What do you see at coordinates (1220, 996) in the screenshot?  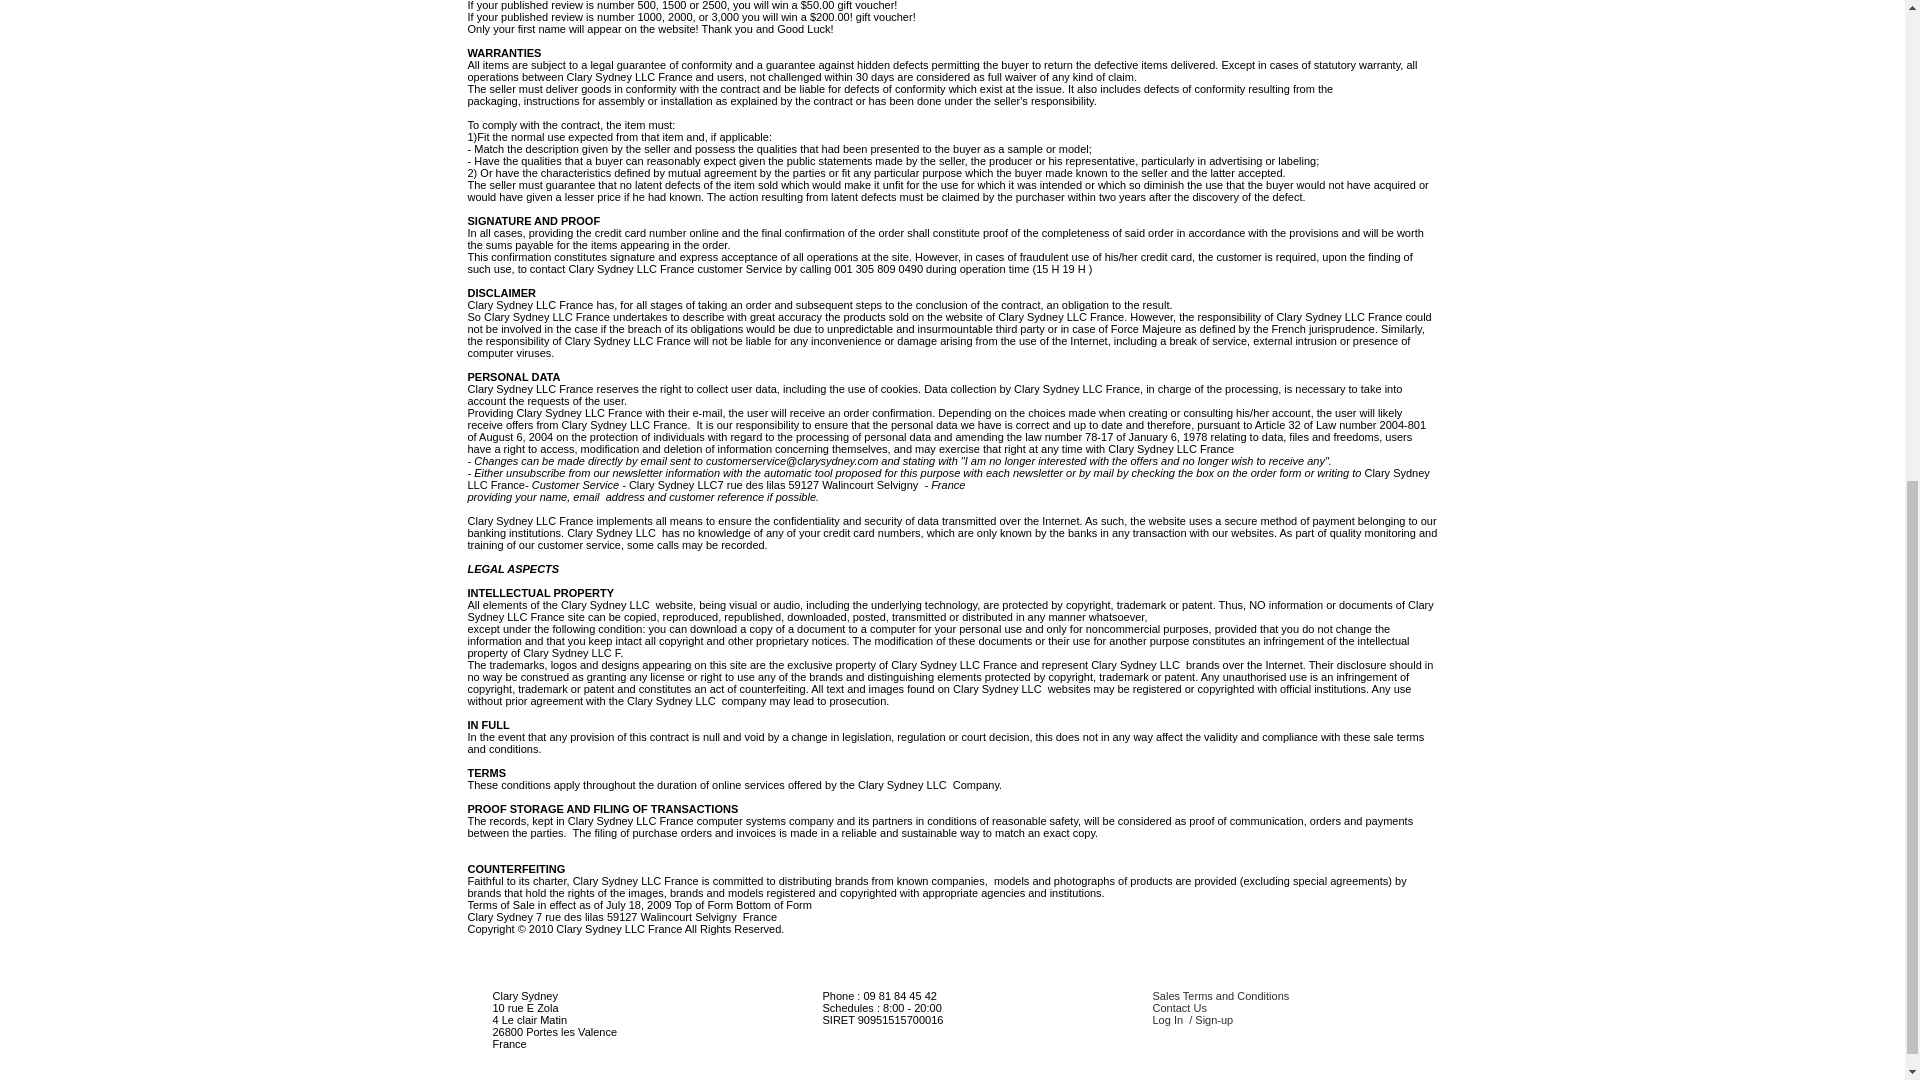 I see `Sales Terms and Conditions` at bounding box center [1220, 996].